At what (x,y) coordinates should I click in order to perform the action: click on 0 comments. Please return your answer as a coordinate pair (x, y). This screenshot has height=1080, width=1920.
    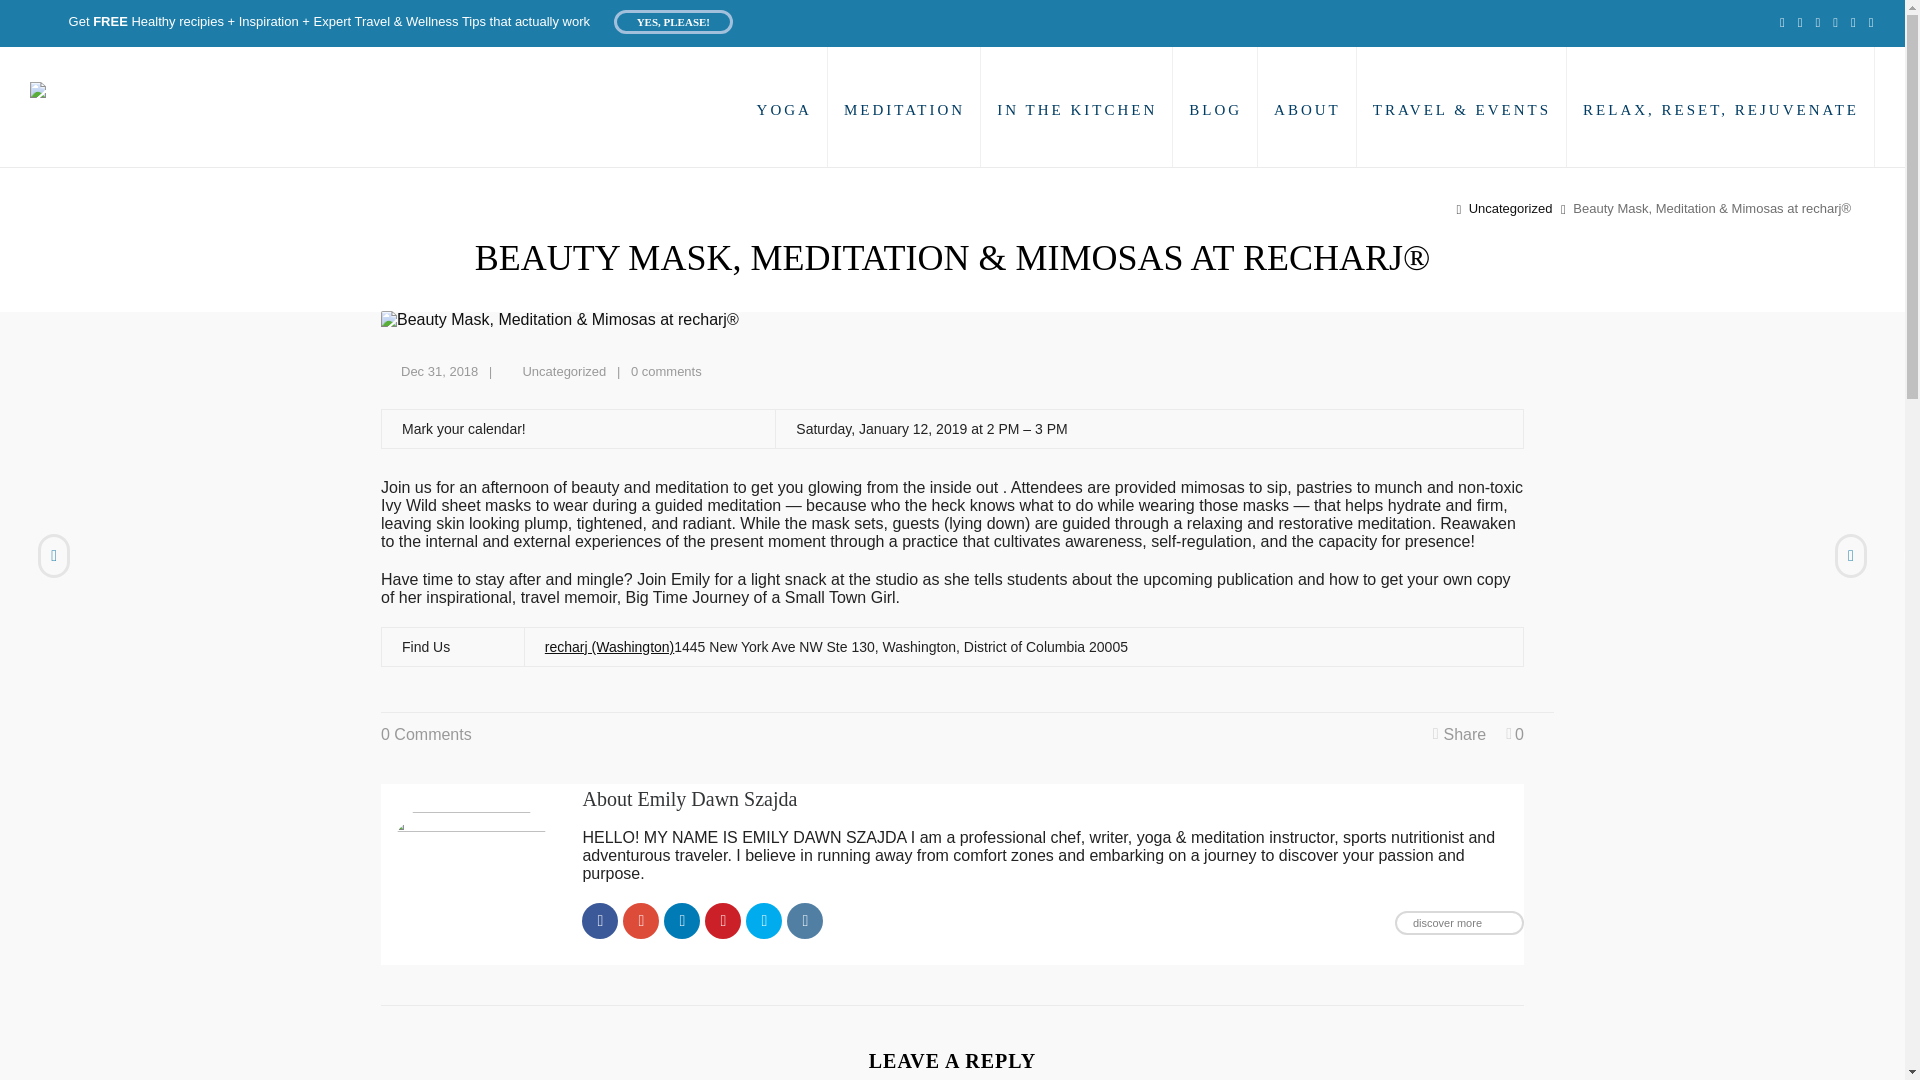
    Looking at the image, I should click on (666, 371).